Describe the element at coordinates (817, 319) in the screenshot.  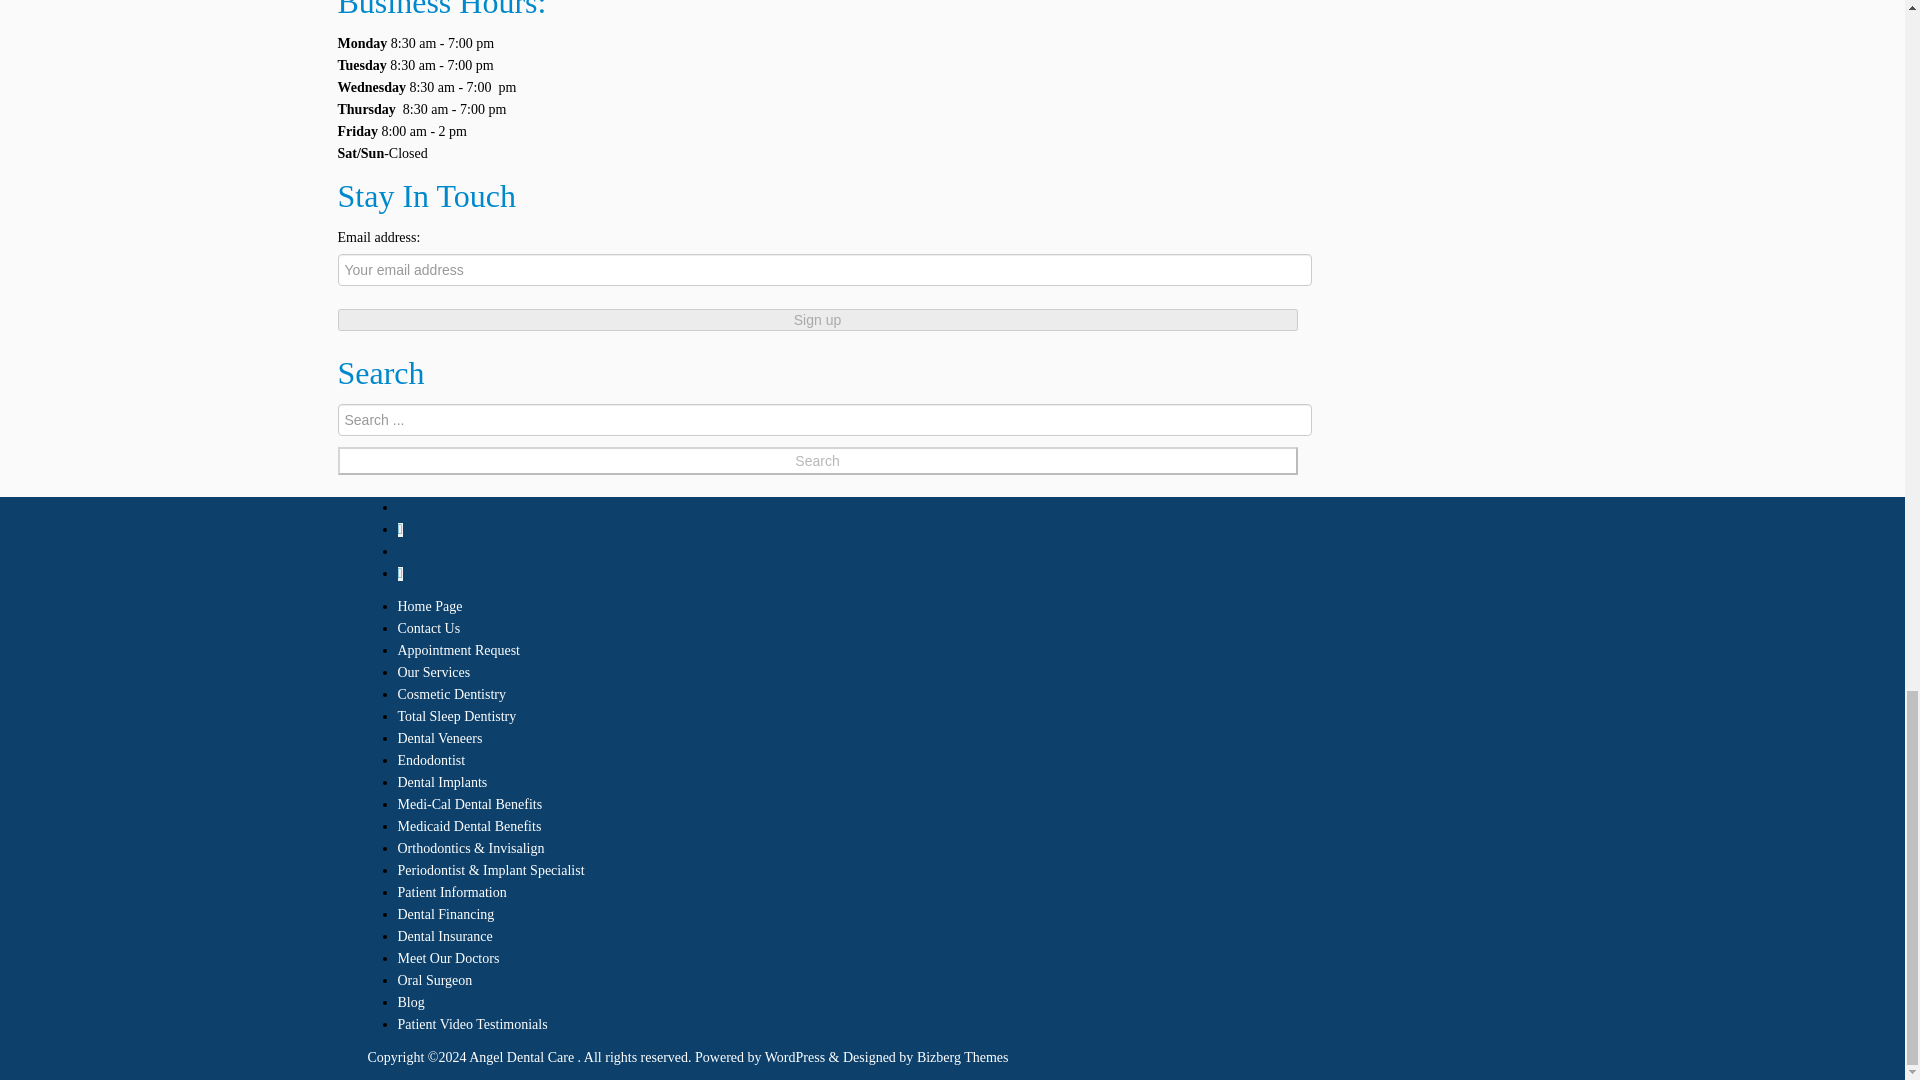
I see `Sign up` at that location.